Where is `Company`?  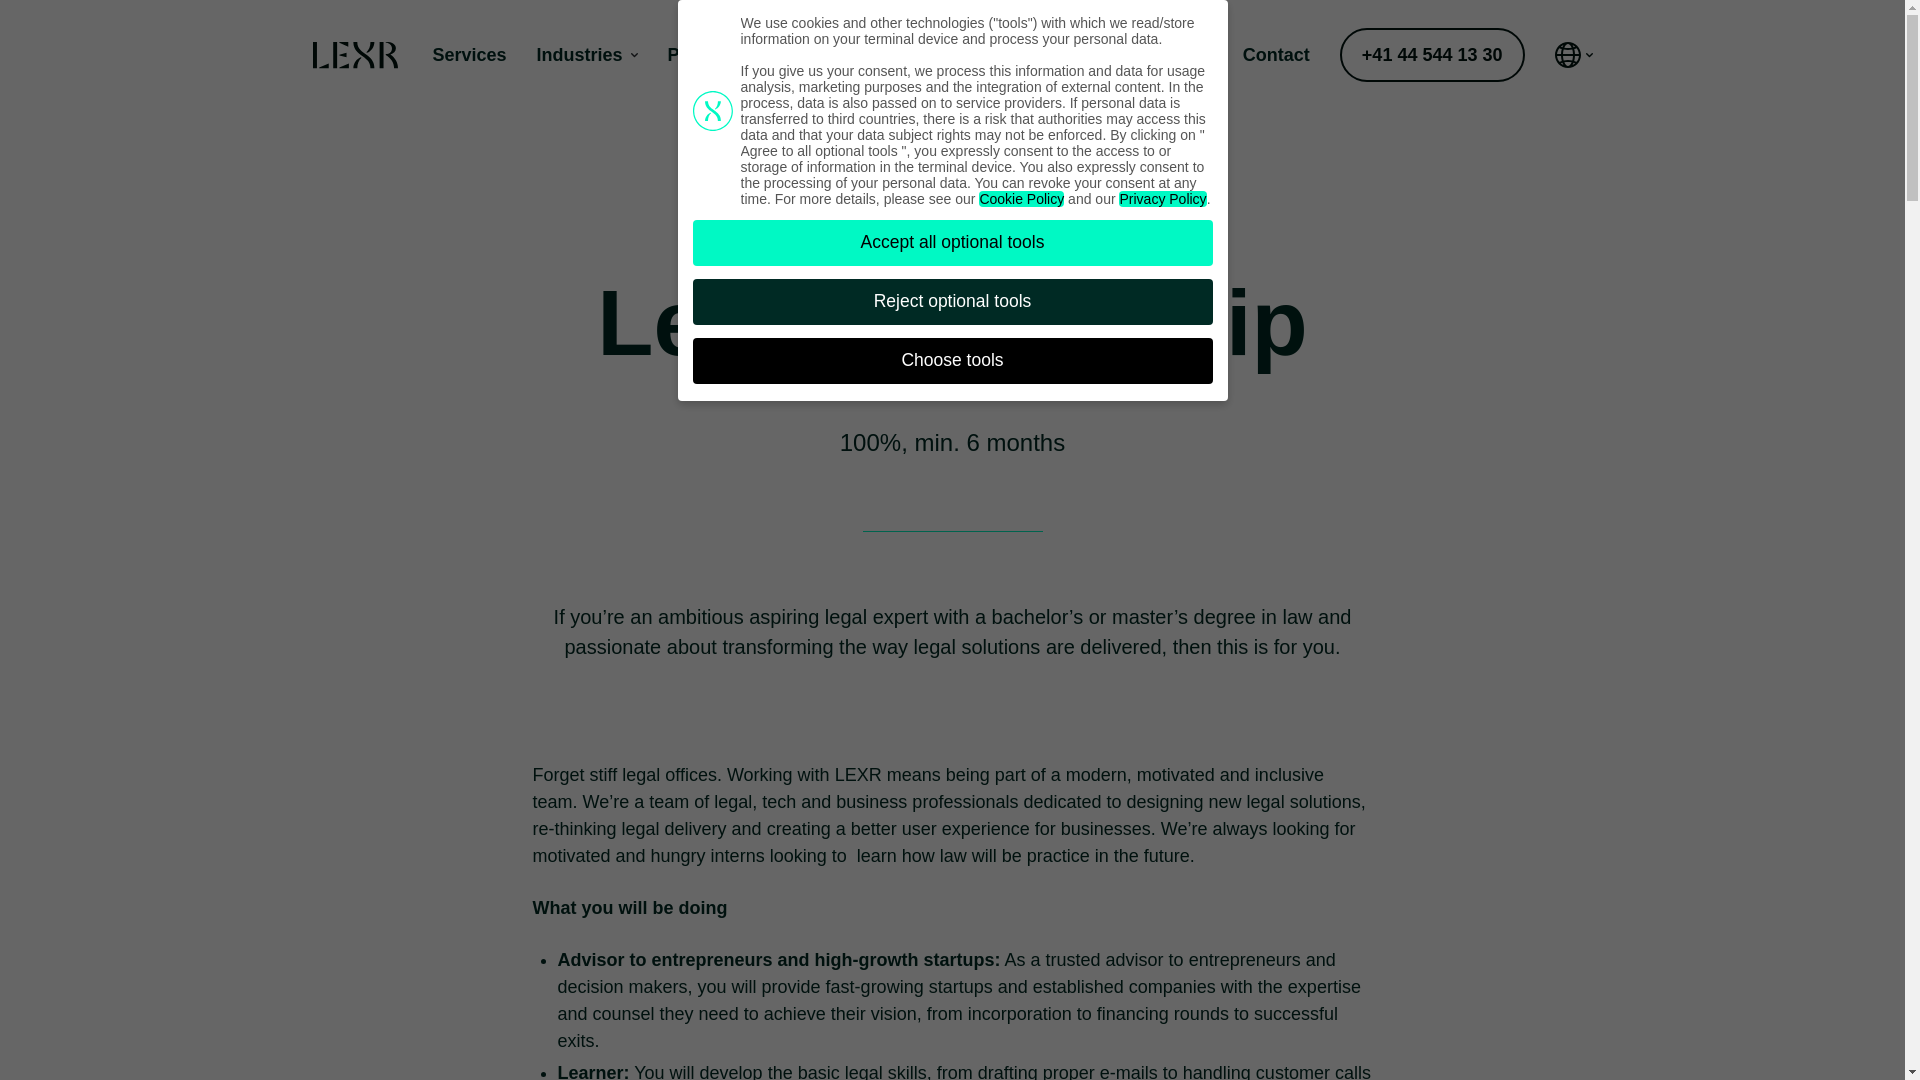 Company is located at coordinates (944, 50).